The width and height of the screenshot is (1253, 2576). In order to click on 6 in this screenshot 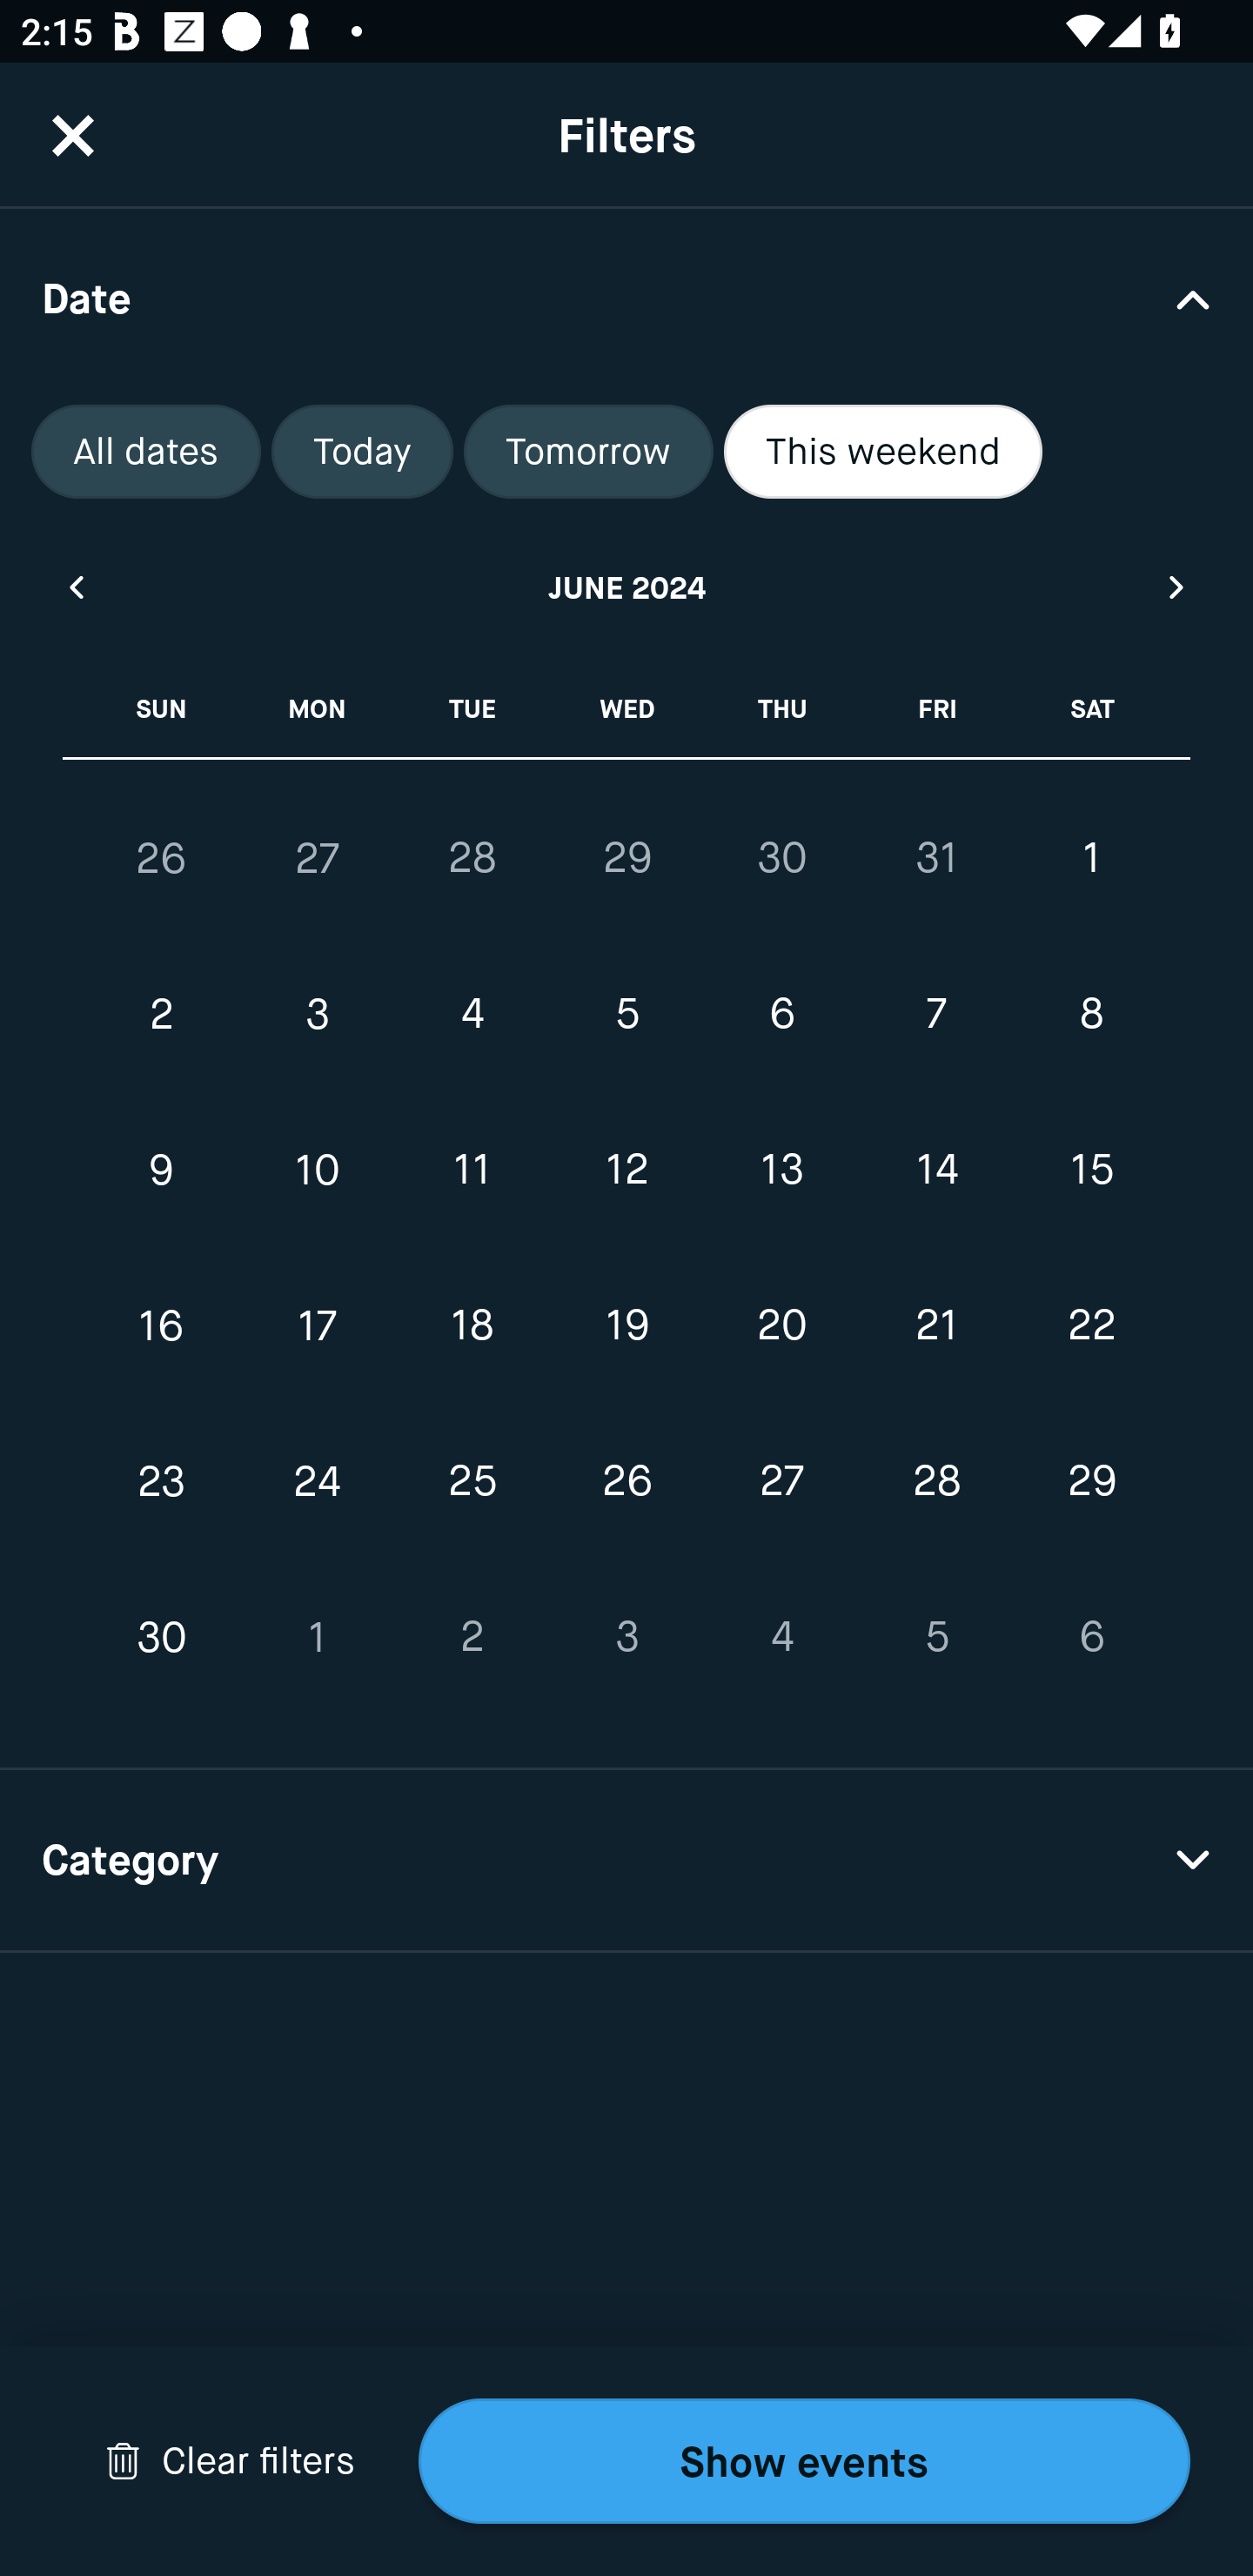, I will do `click(781, 1015)`.